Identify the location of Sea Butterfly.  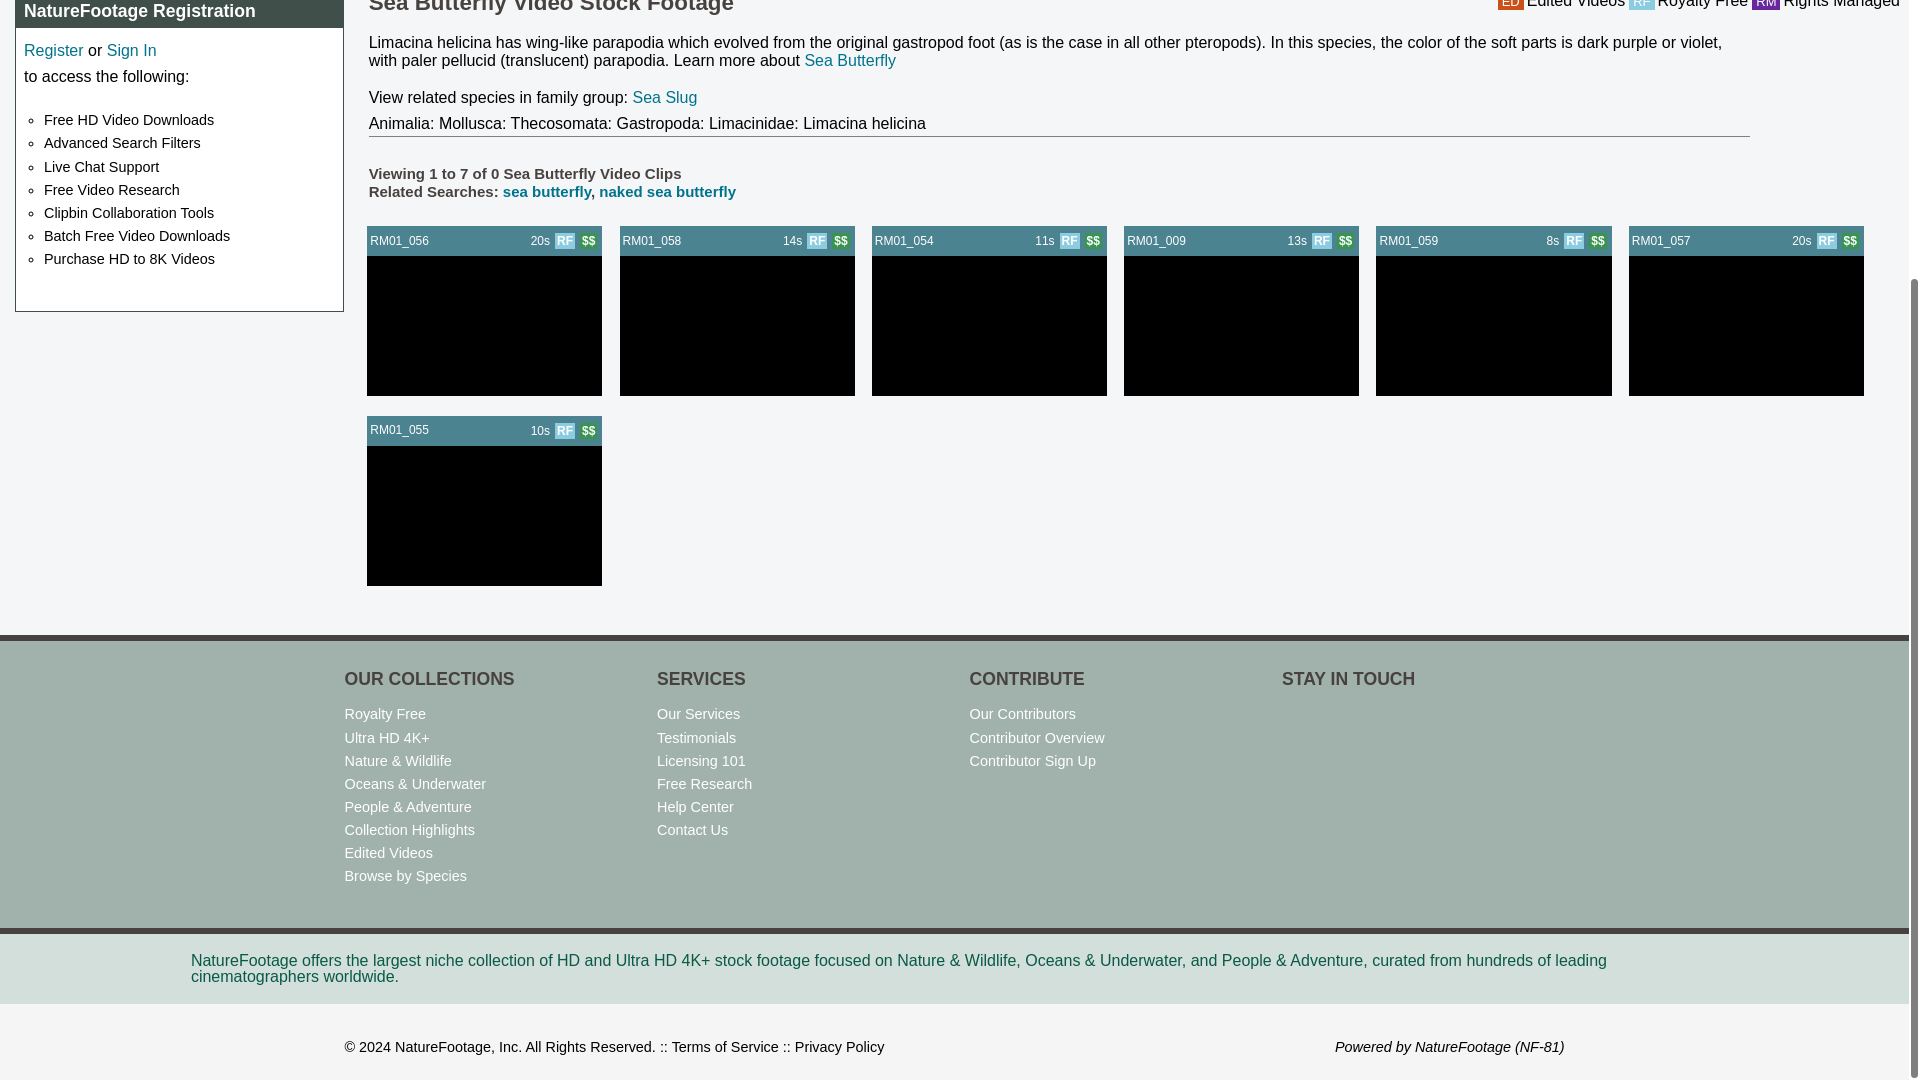
(850, 60).